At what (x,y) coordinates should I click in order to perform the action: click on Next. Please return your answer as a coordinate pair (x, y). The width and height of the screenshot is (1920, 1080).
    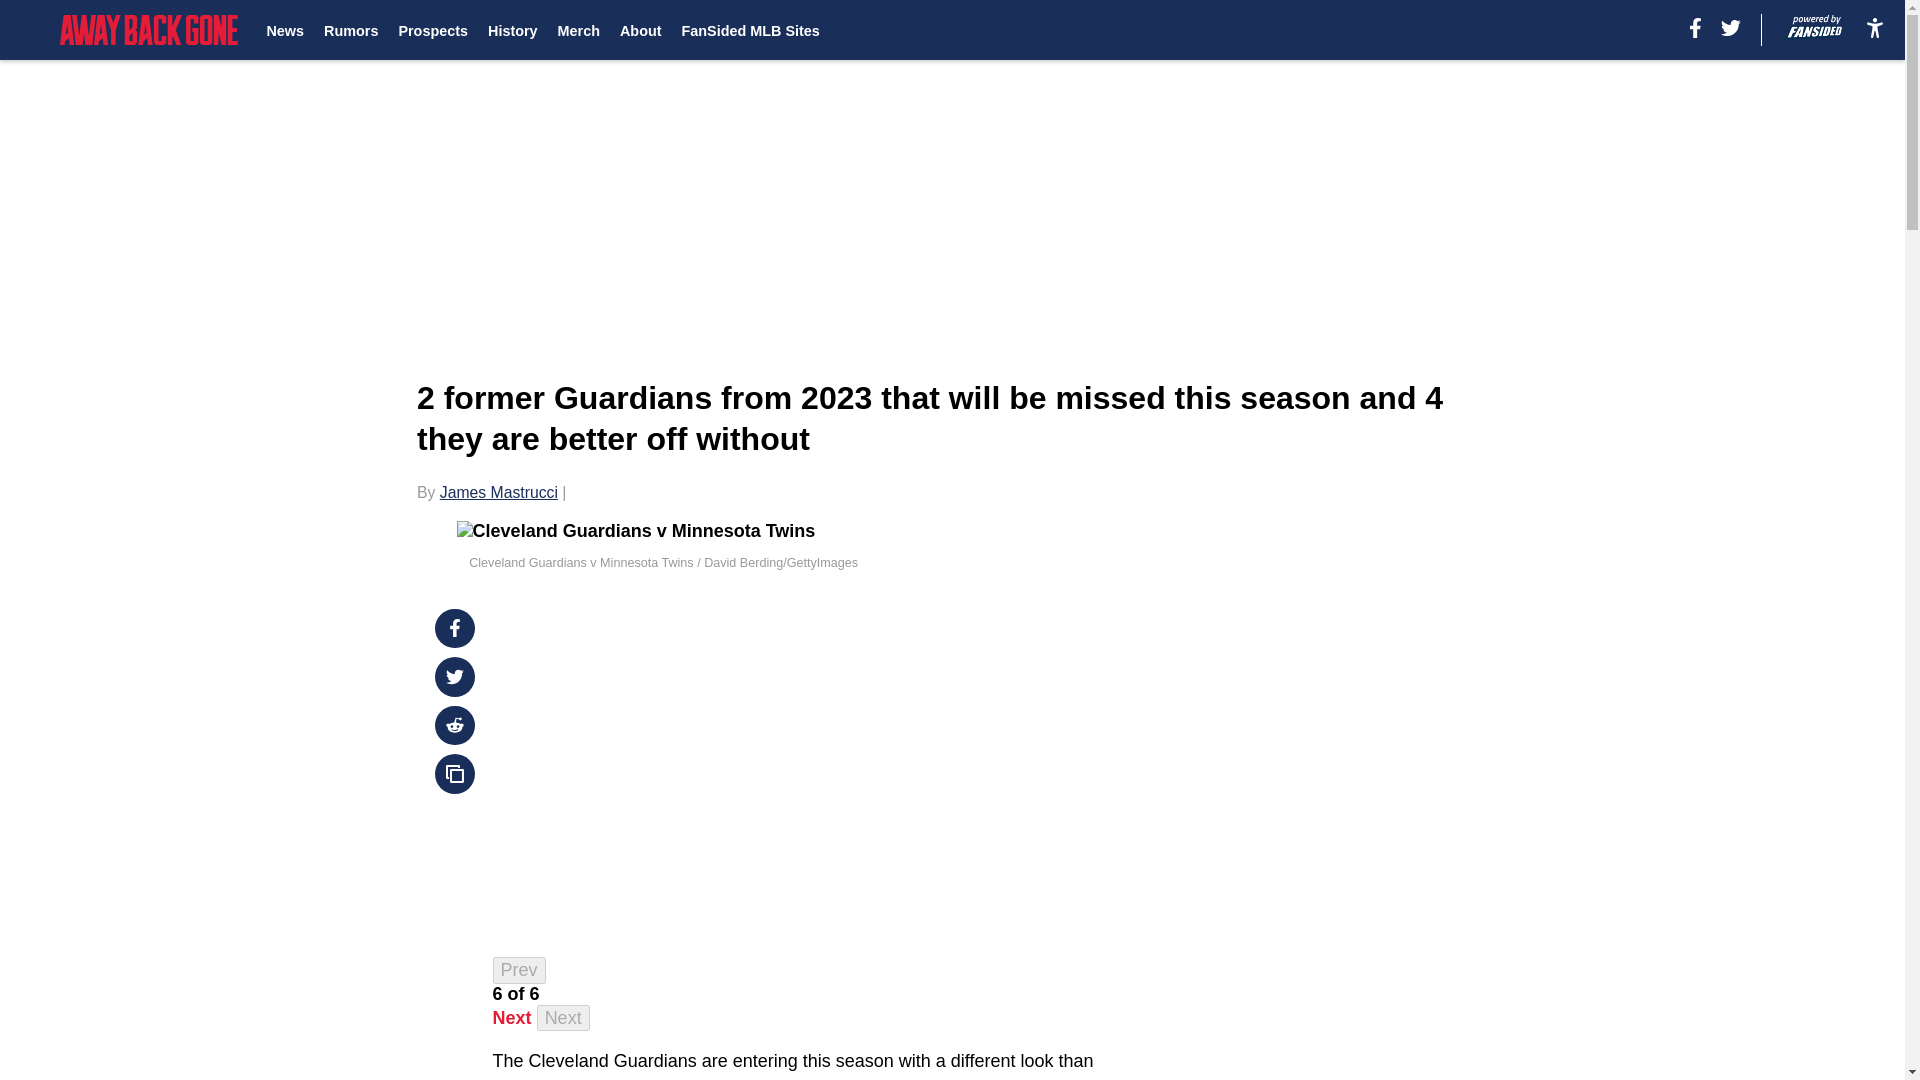
    Looking at the image, I should click on (563, 1018).